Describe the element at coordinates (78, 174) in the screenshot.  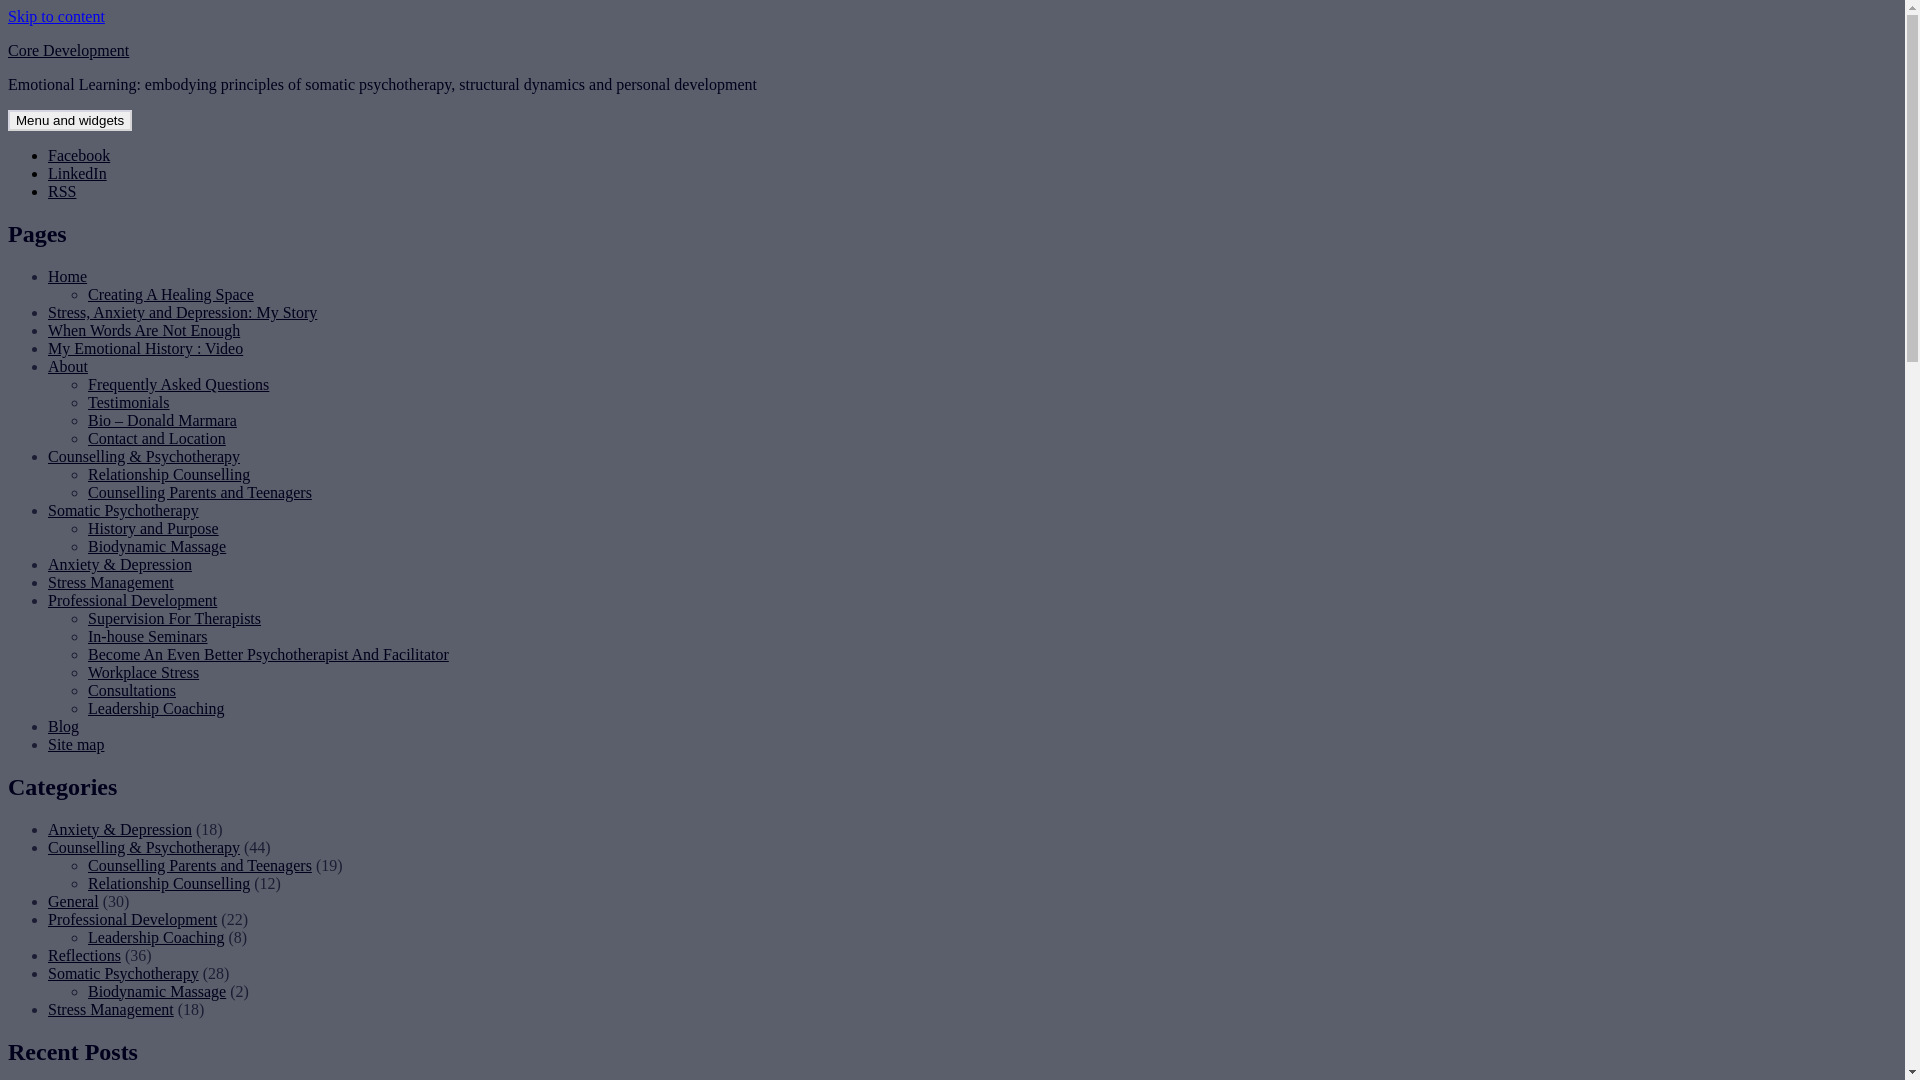
I see `LinkedIn` at that location.